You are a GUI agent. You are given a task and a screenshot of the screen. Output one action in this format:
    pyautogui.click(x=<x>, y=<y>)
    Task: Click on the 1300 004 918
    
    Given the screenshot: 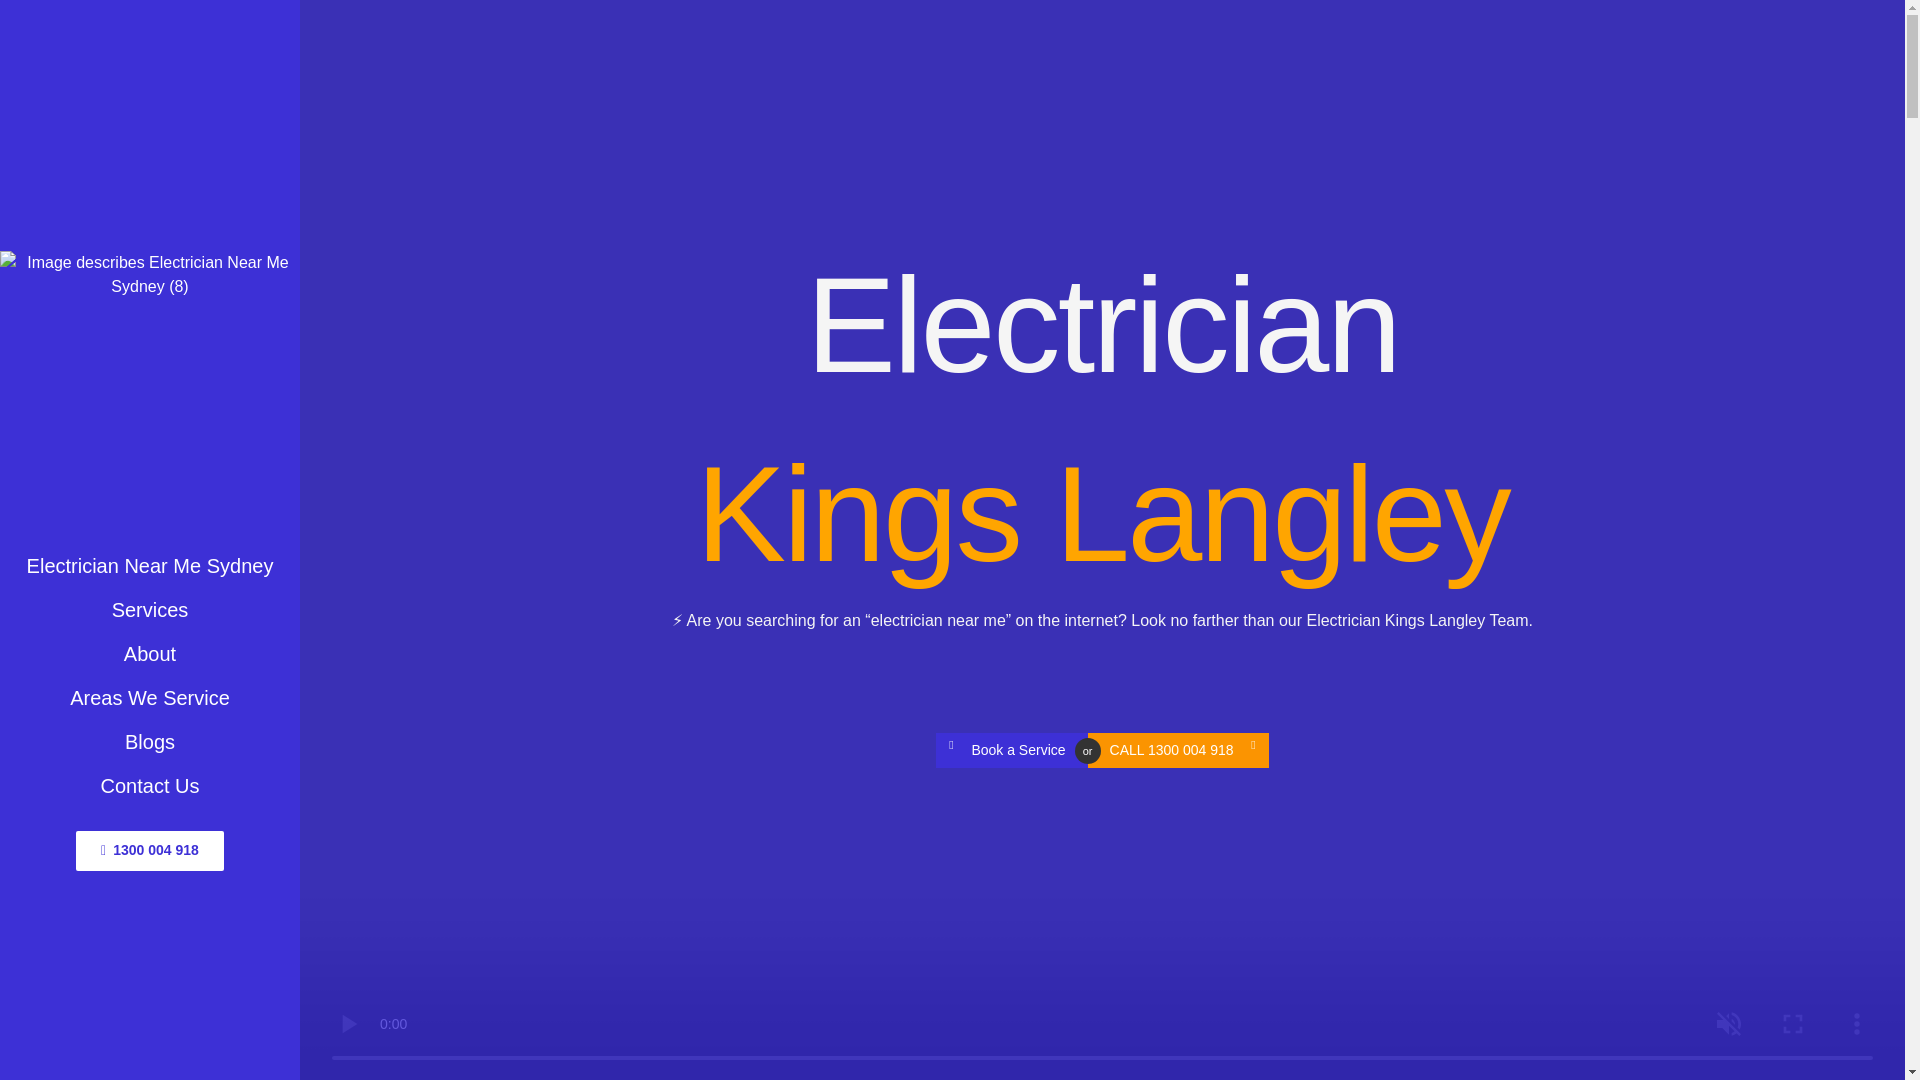 What is the action you would take?
    pyautogui.click(x=150, y=850)
    